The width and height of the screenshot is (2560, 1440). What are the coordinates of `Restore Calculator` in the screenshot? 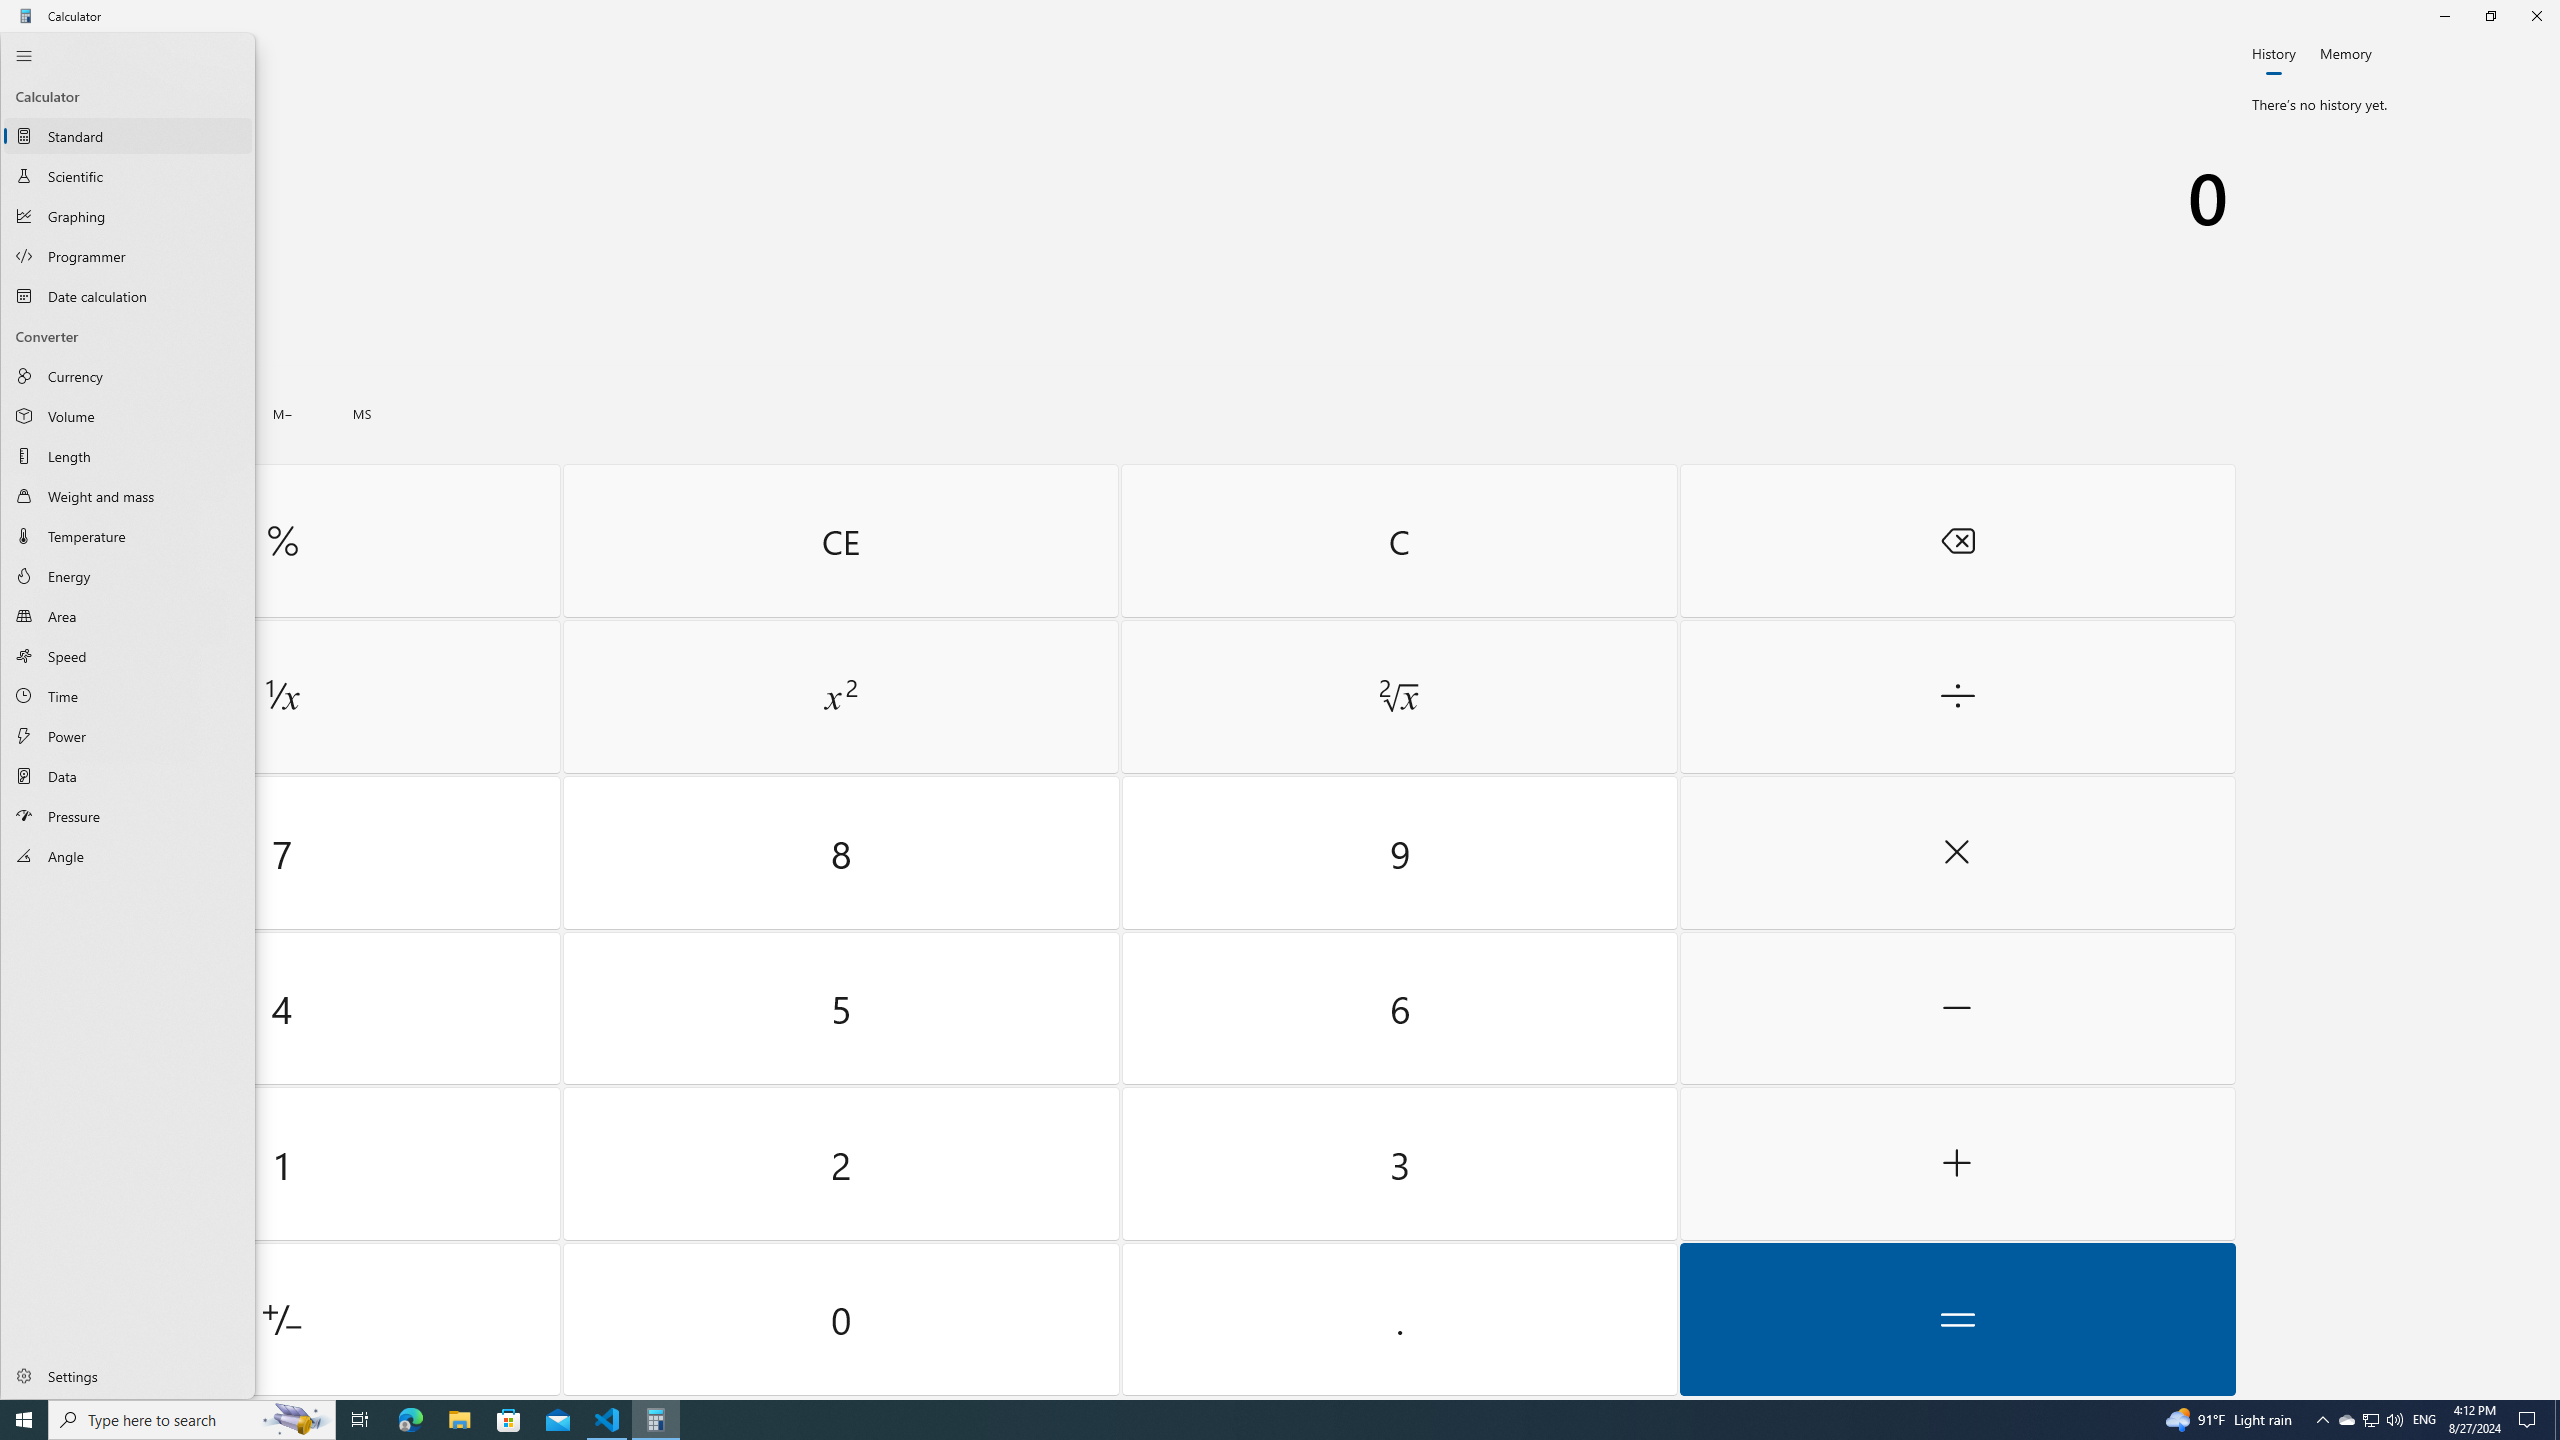 It's located at (2490, 16).